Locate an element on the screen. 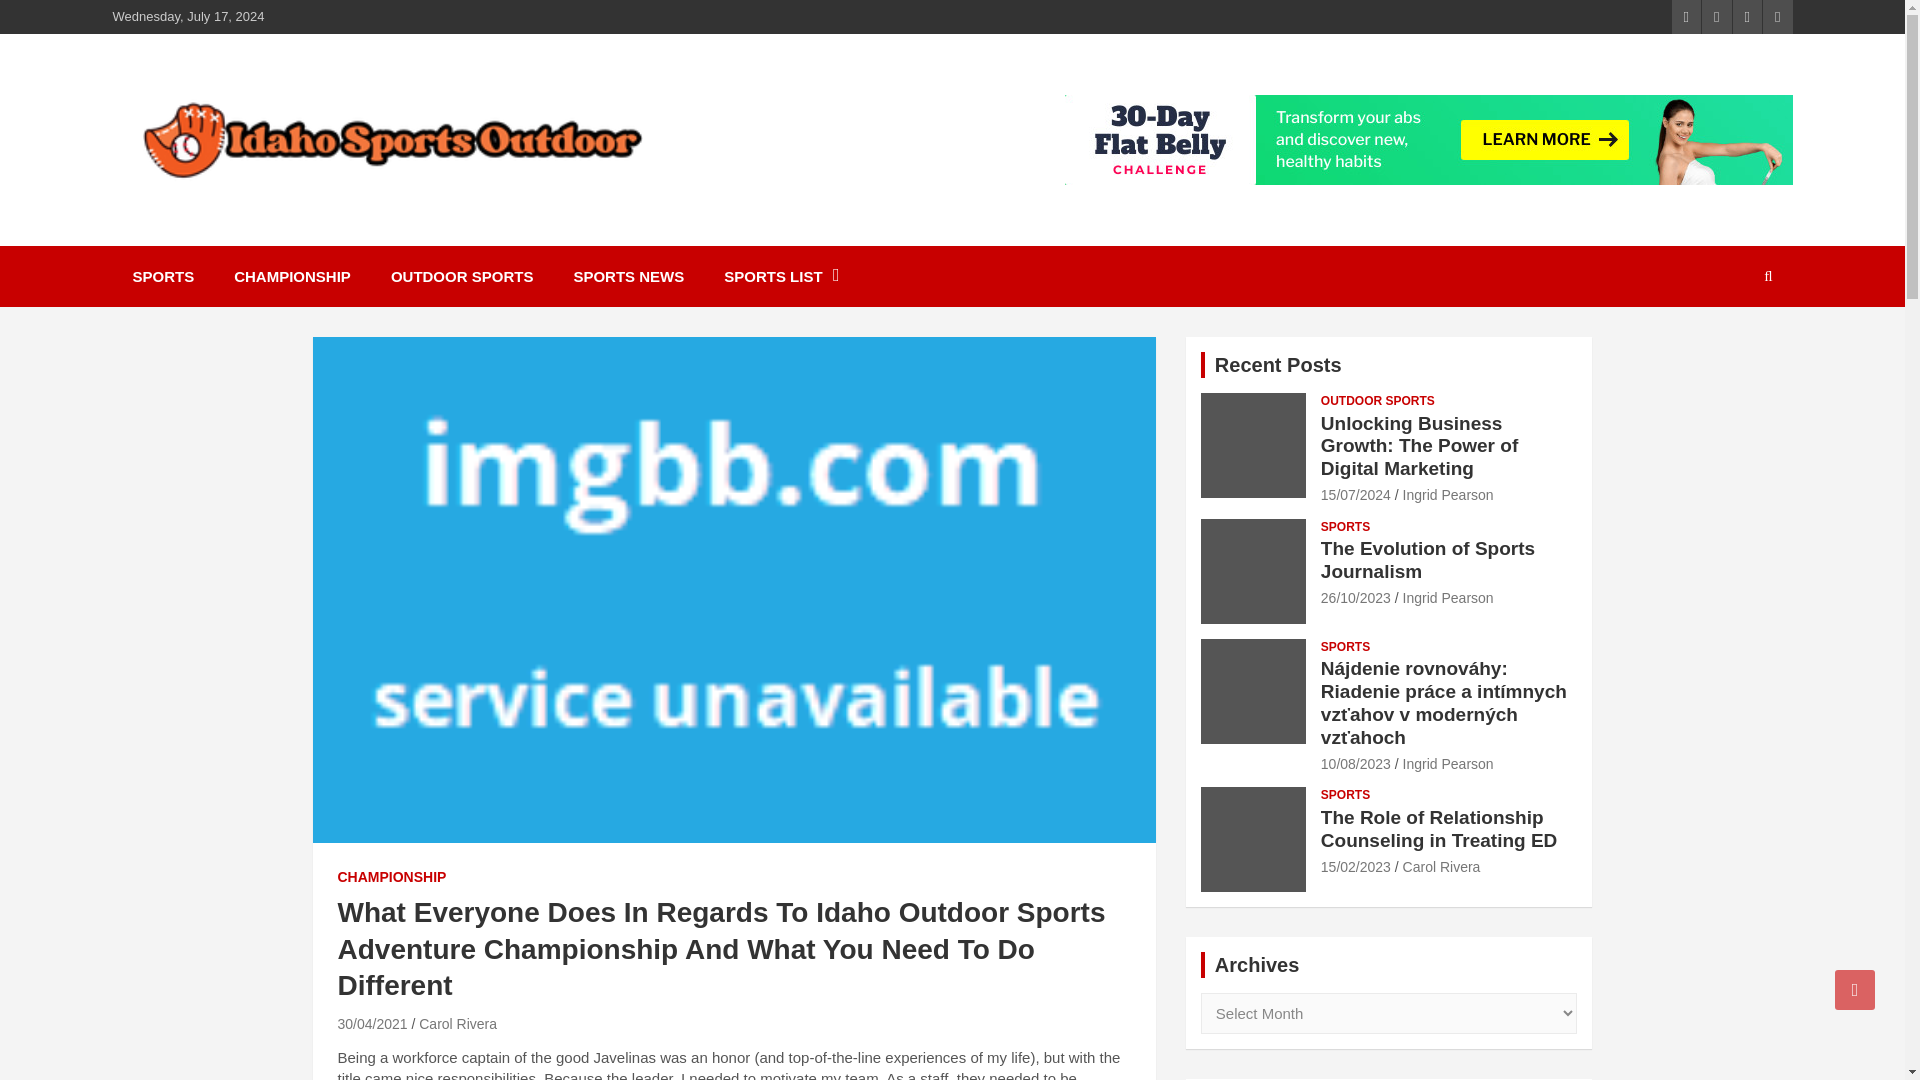 This screenshot has height=1080, width=1920. CHAMPIONSHIP is located at coordinates (292, 276).